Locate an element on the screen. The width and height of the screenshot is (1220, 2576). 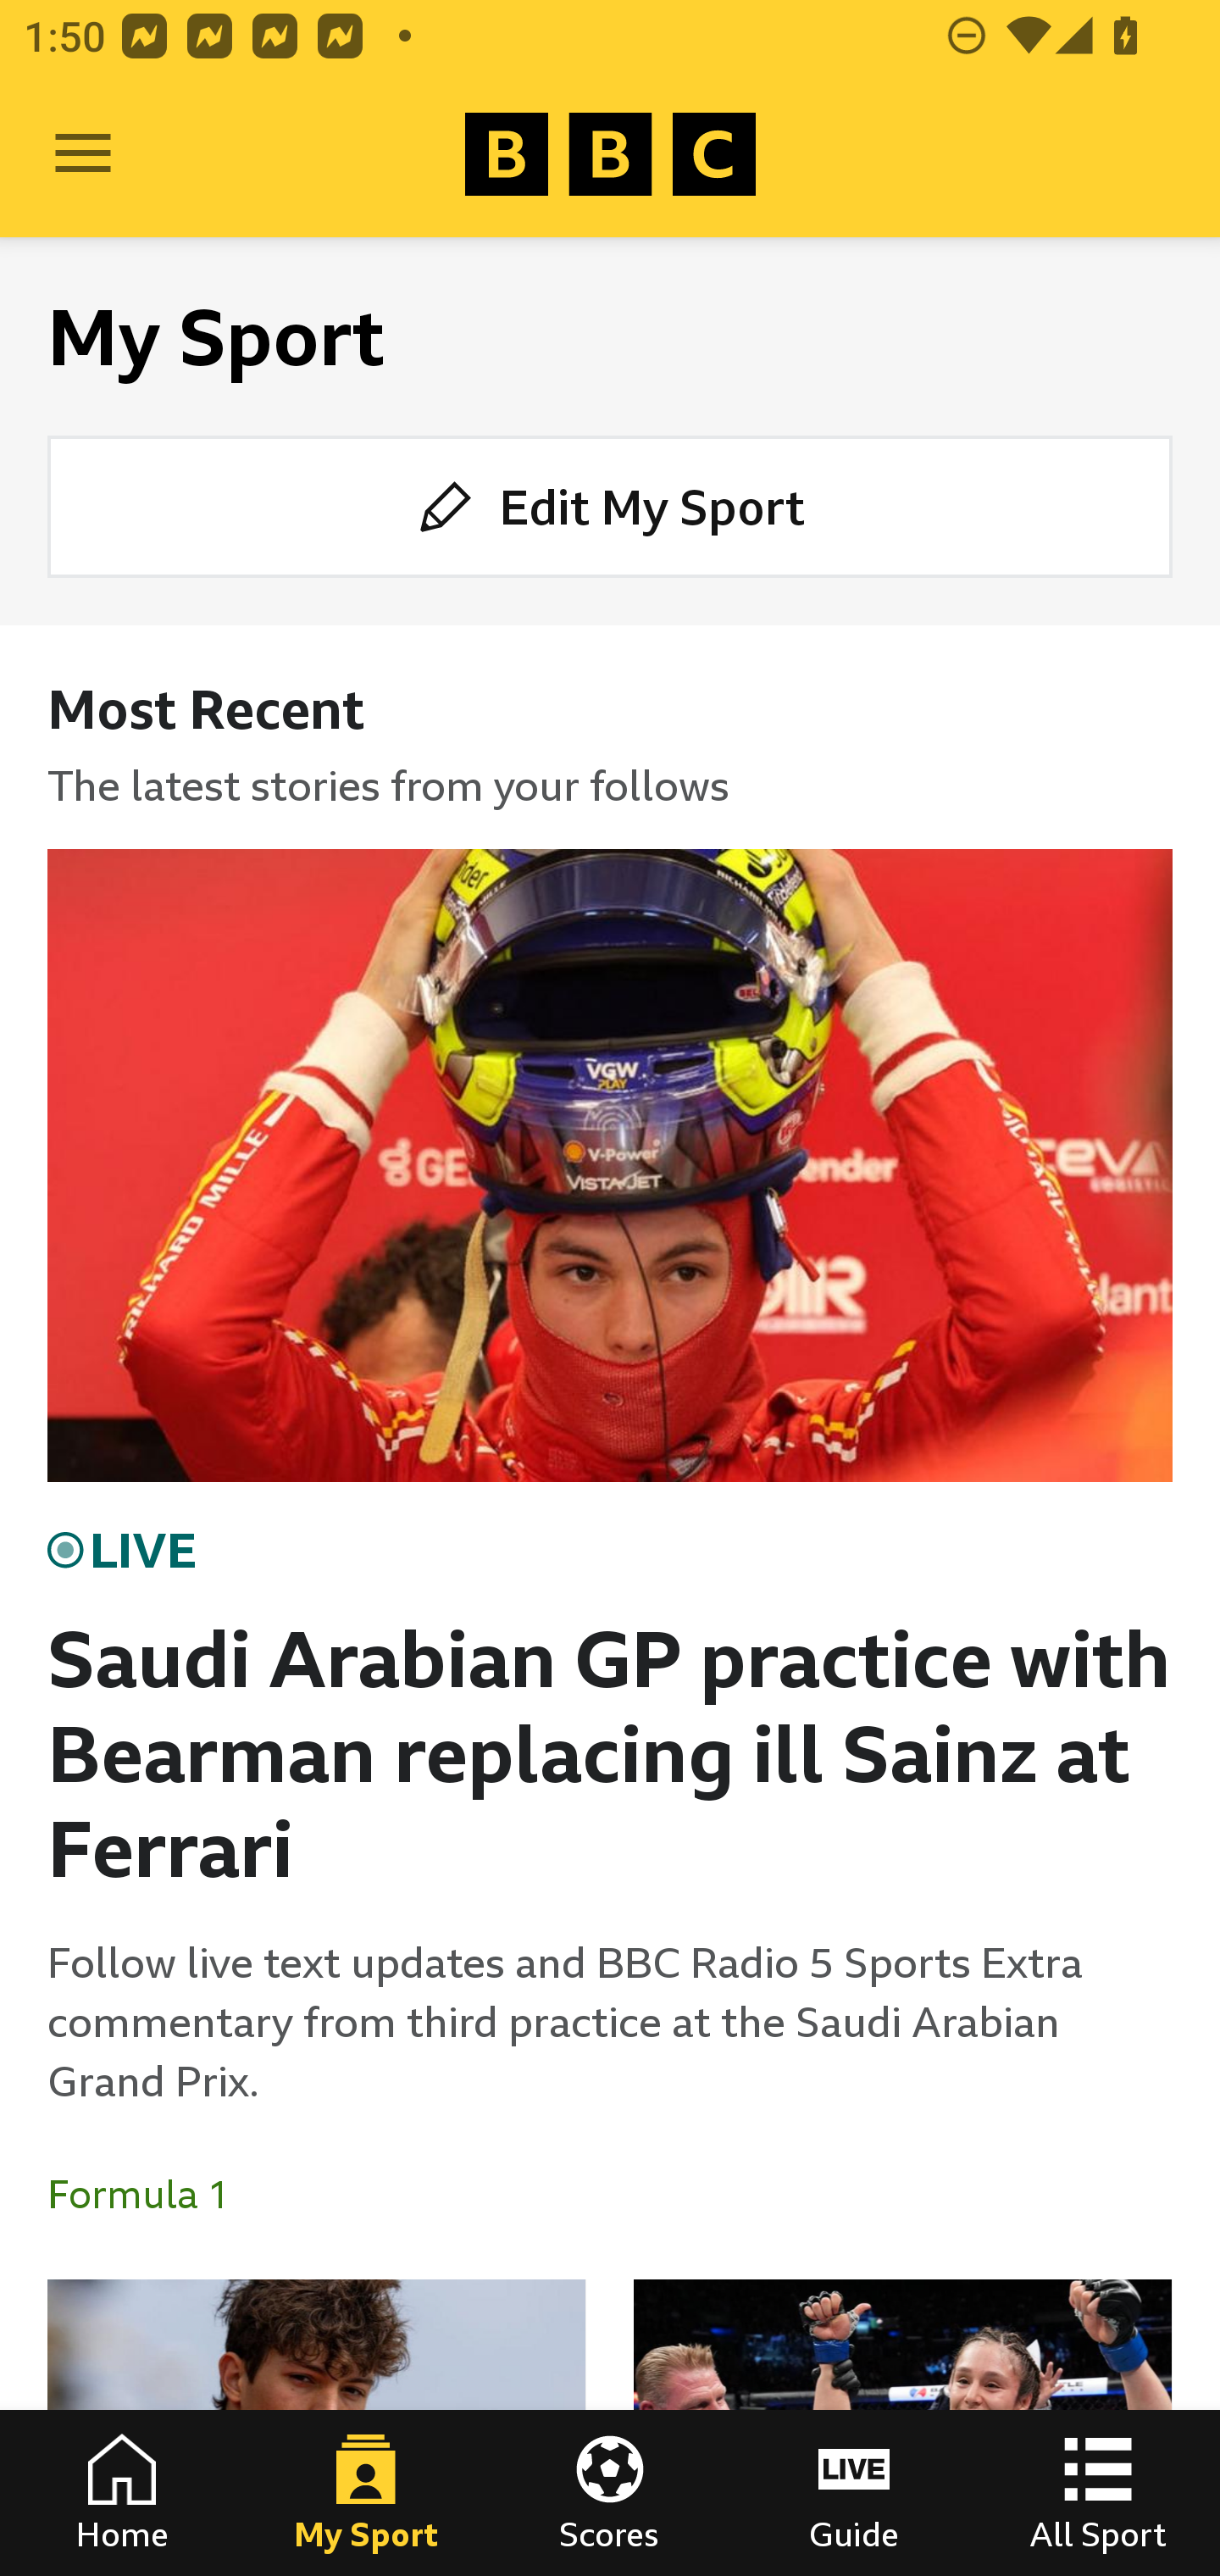
Guide is located at coordinates (854, 2493).